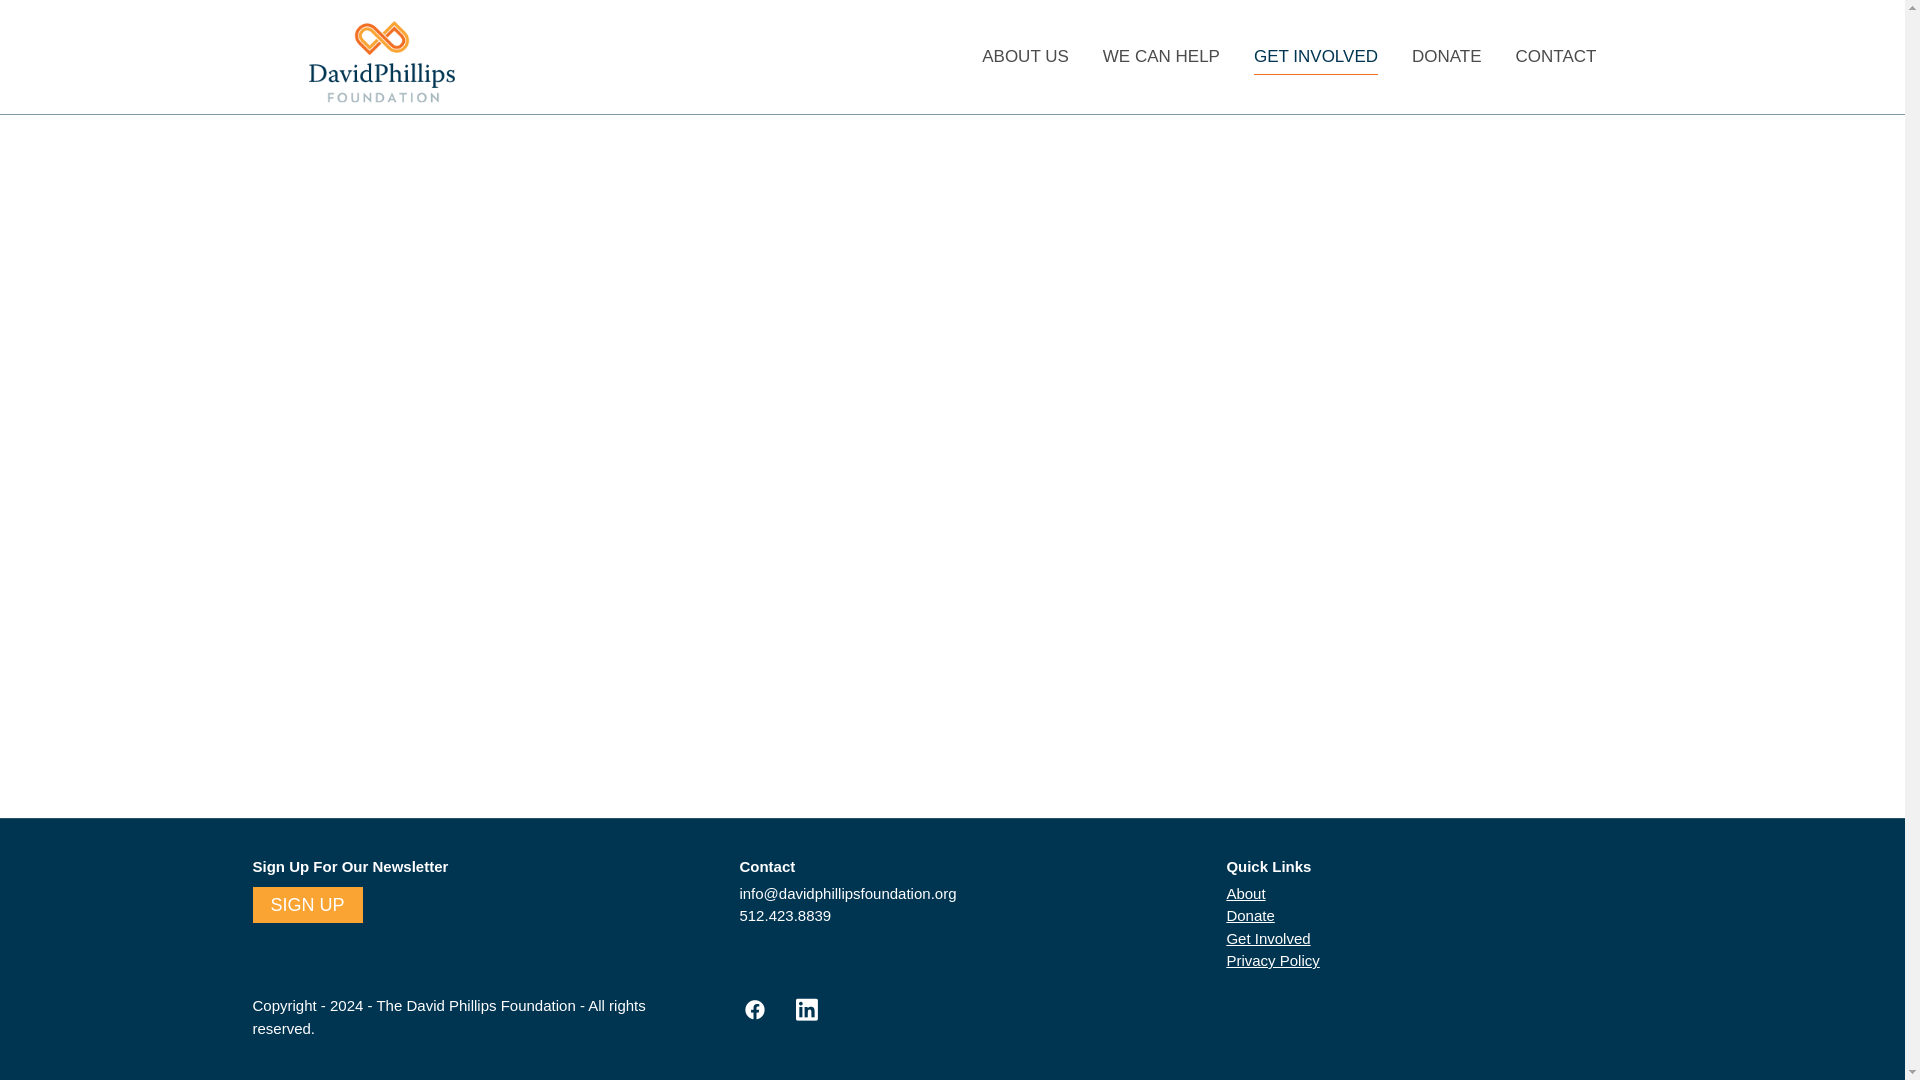 The image size is (1920, 1080). I want to click on Get Involved, so click(1268, 938).